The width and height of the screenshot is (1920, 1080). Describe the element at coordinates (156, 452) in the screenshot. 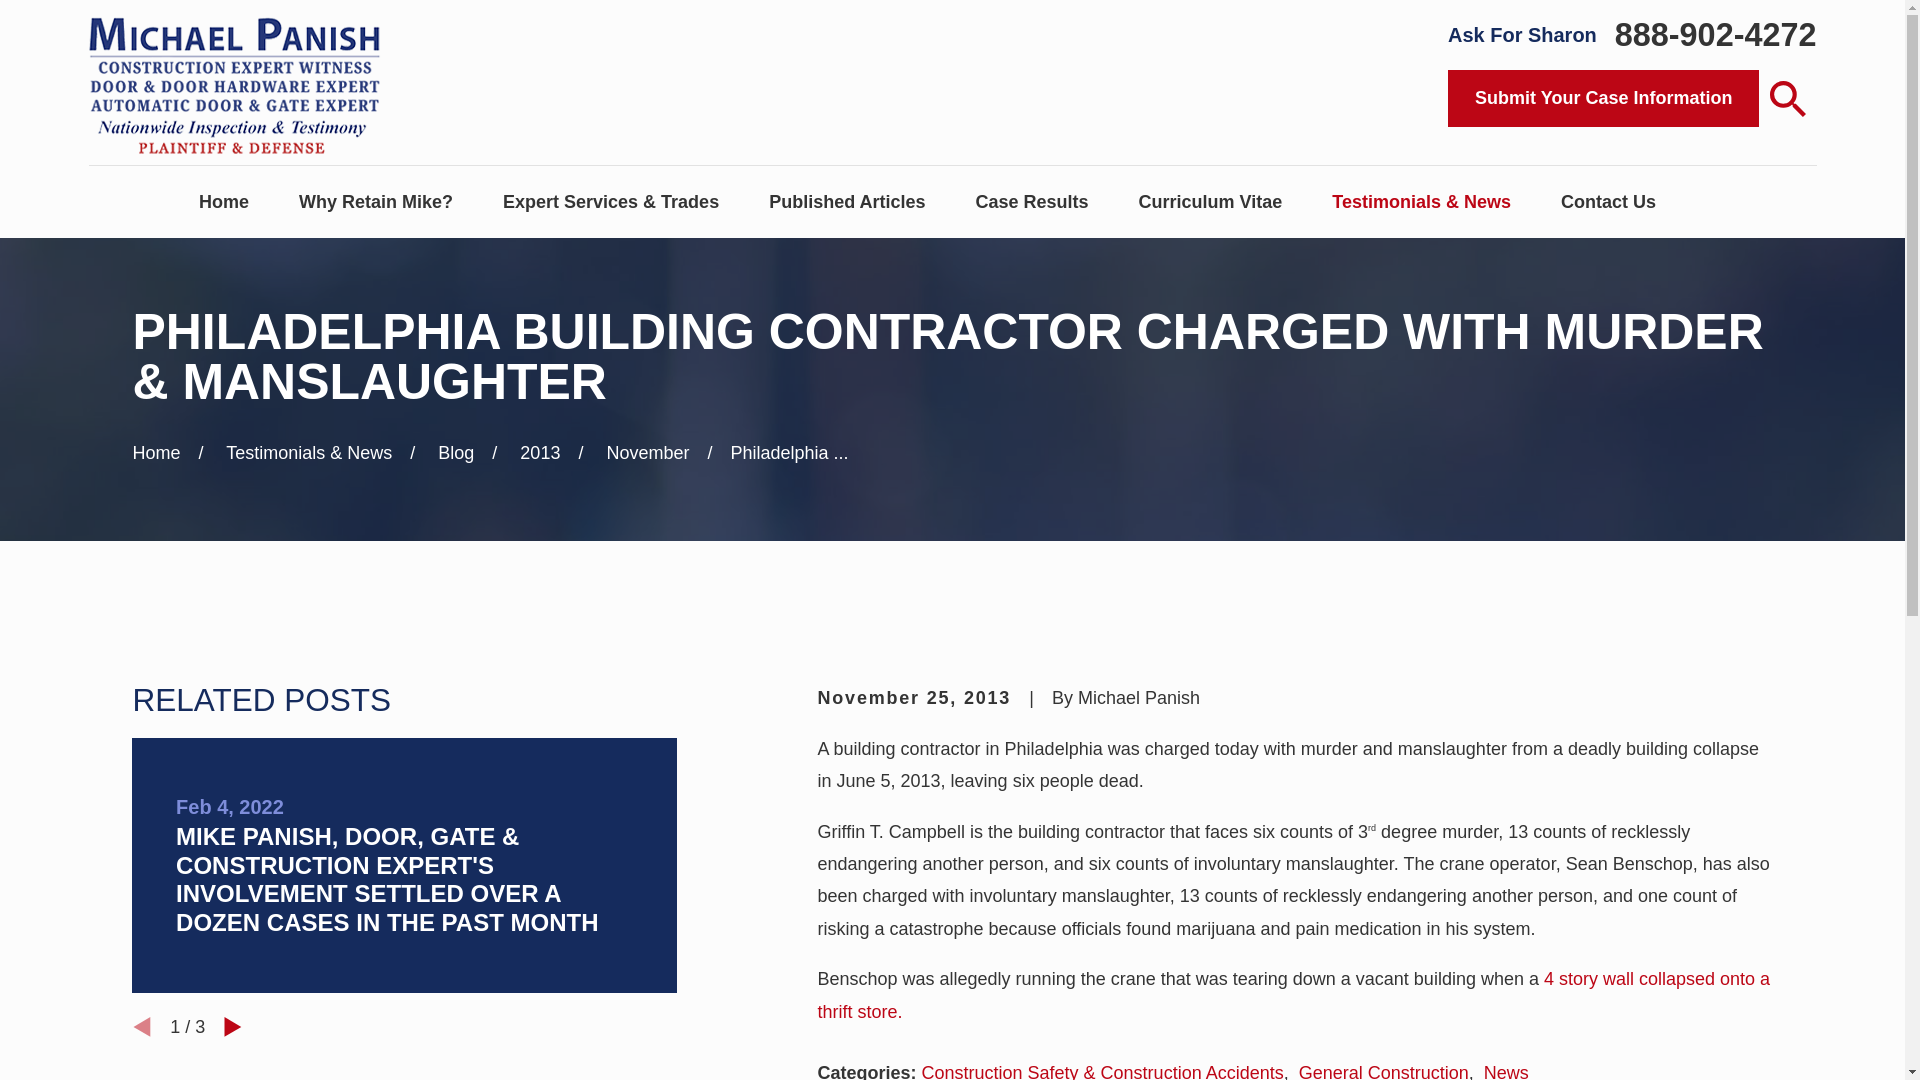

I see `Go Home` at that location.